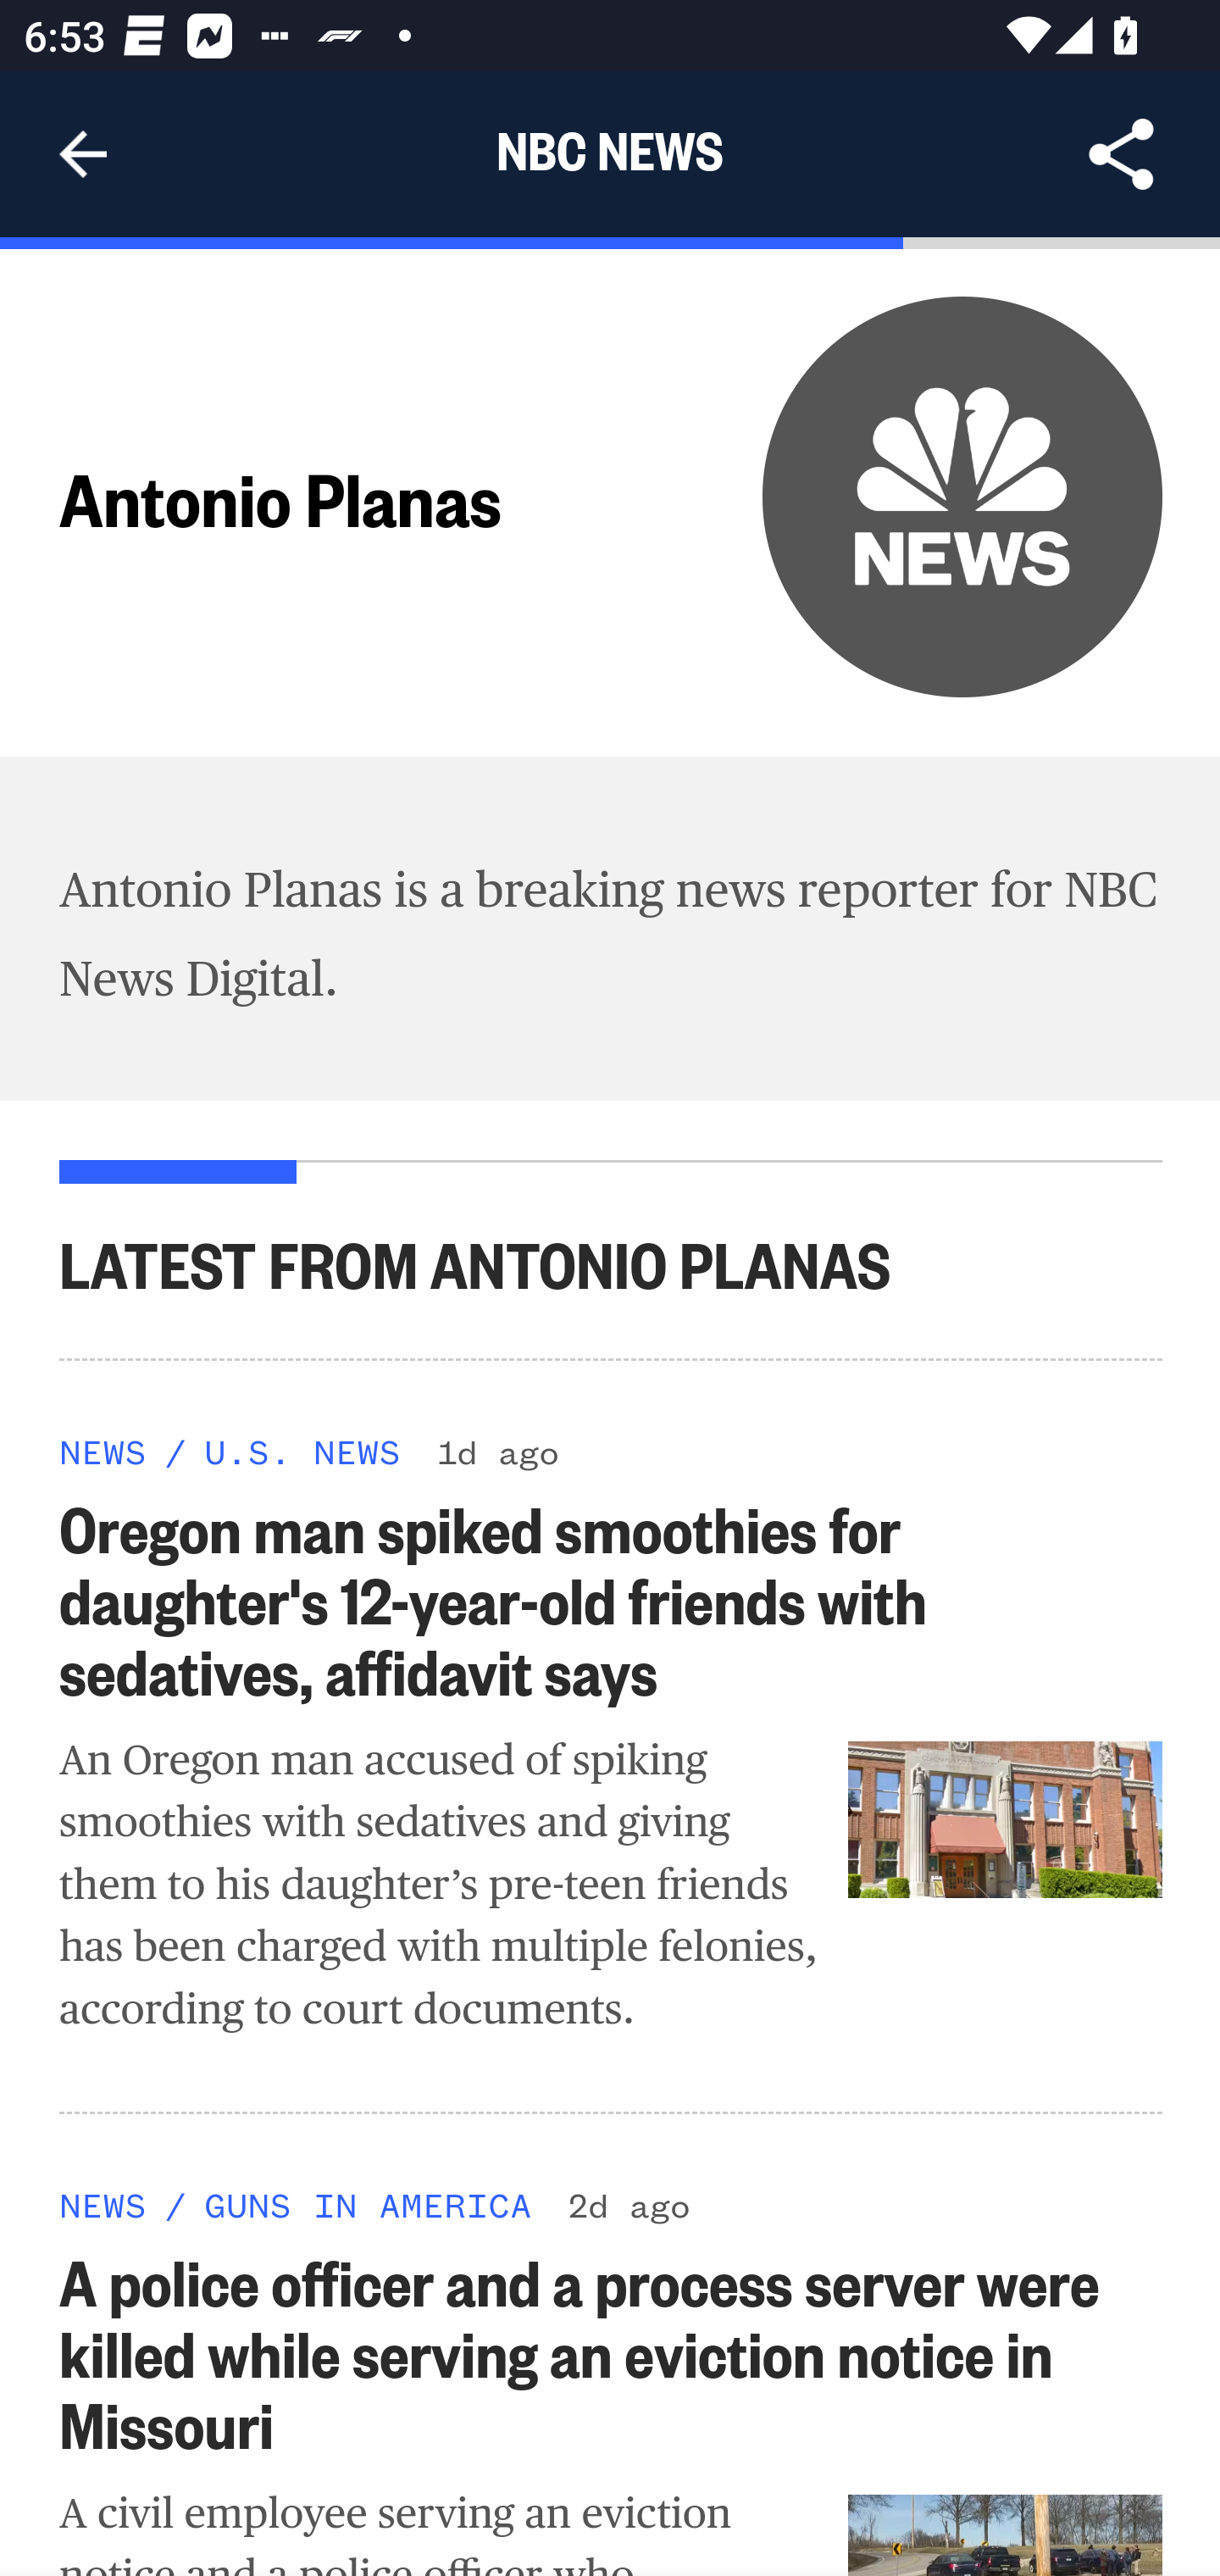  What do you see at coordinates (302, 1451) in the screenshot?
I see `U.S. NEWS` at bounding box center [302, 1451].